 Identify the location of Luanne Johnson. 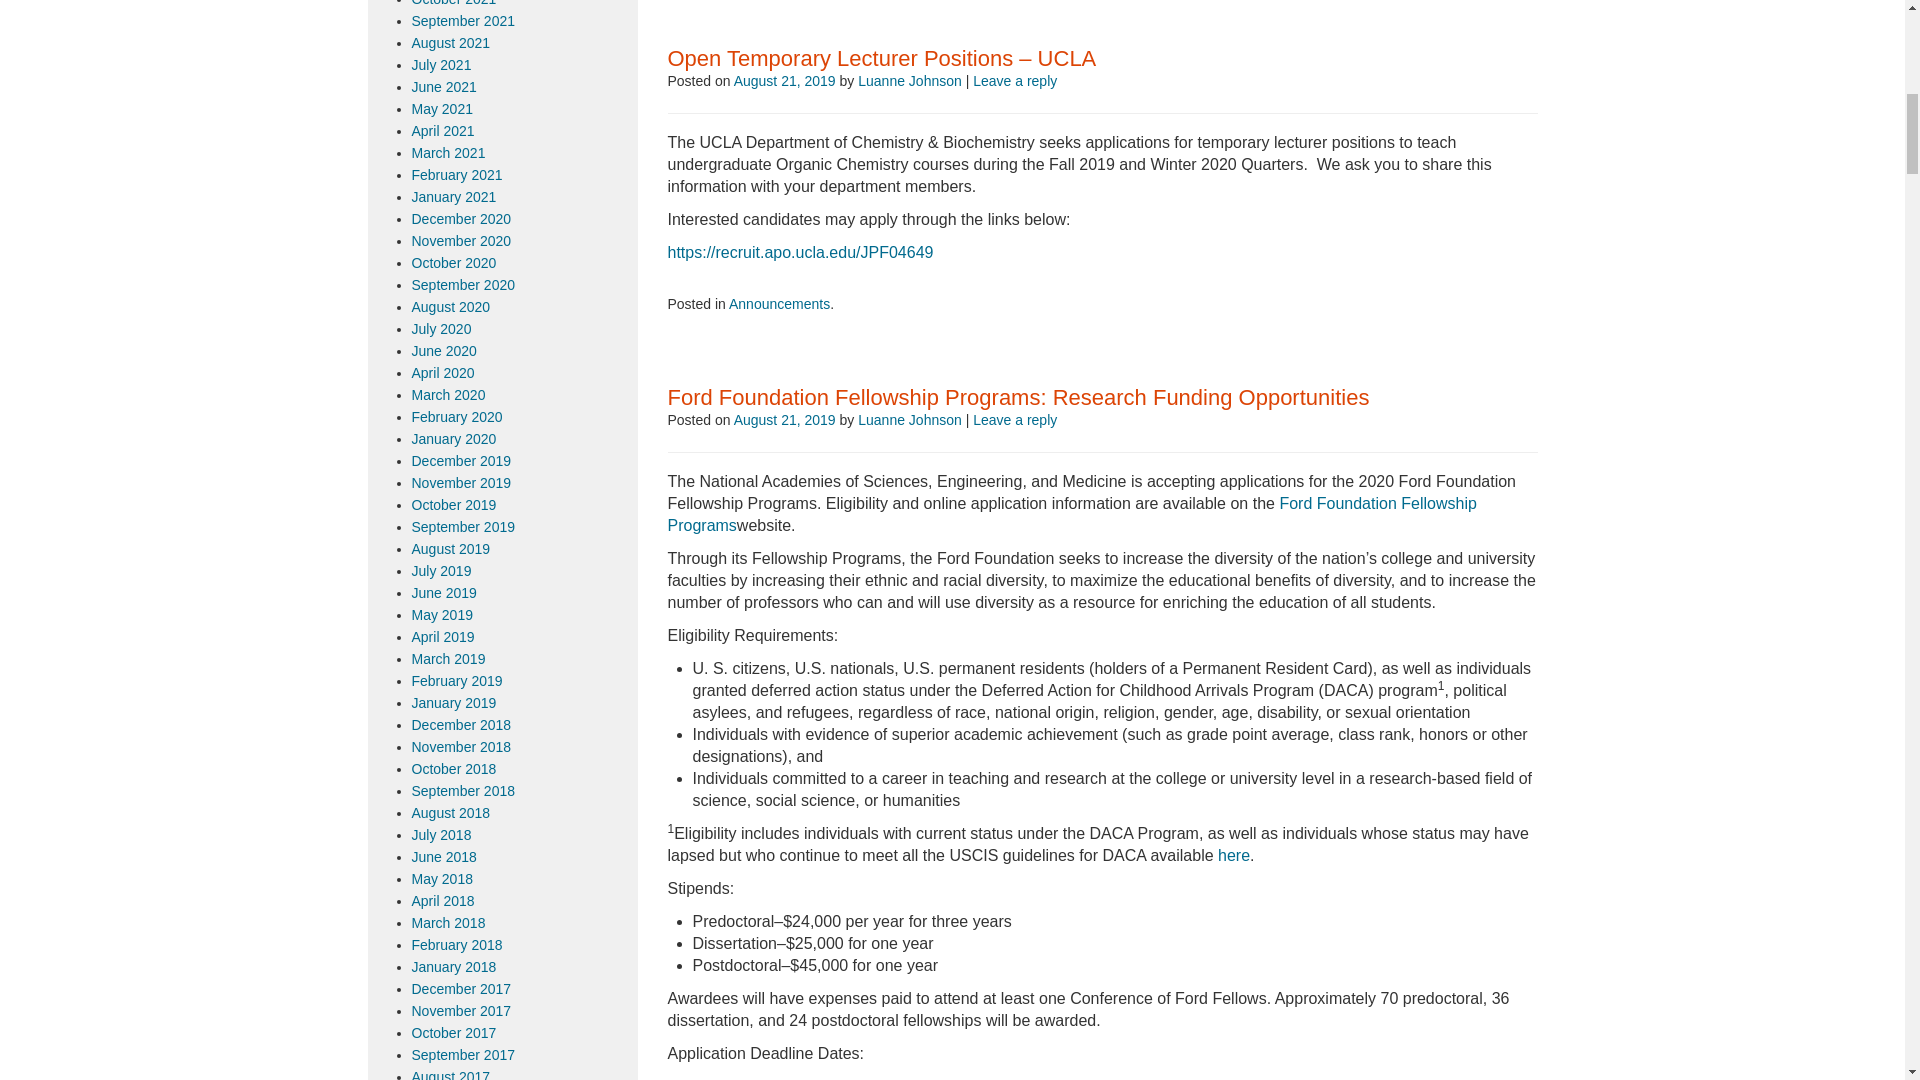
(910, 419).